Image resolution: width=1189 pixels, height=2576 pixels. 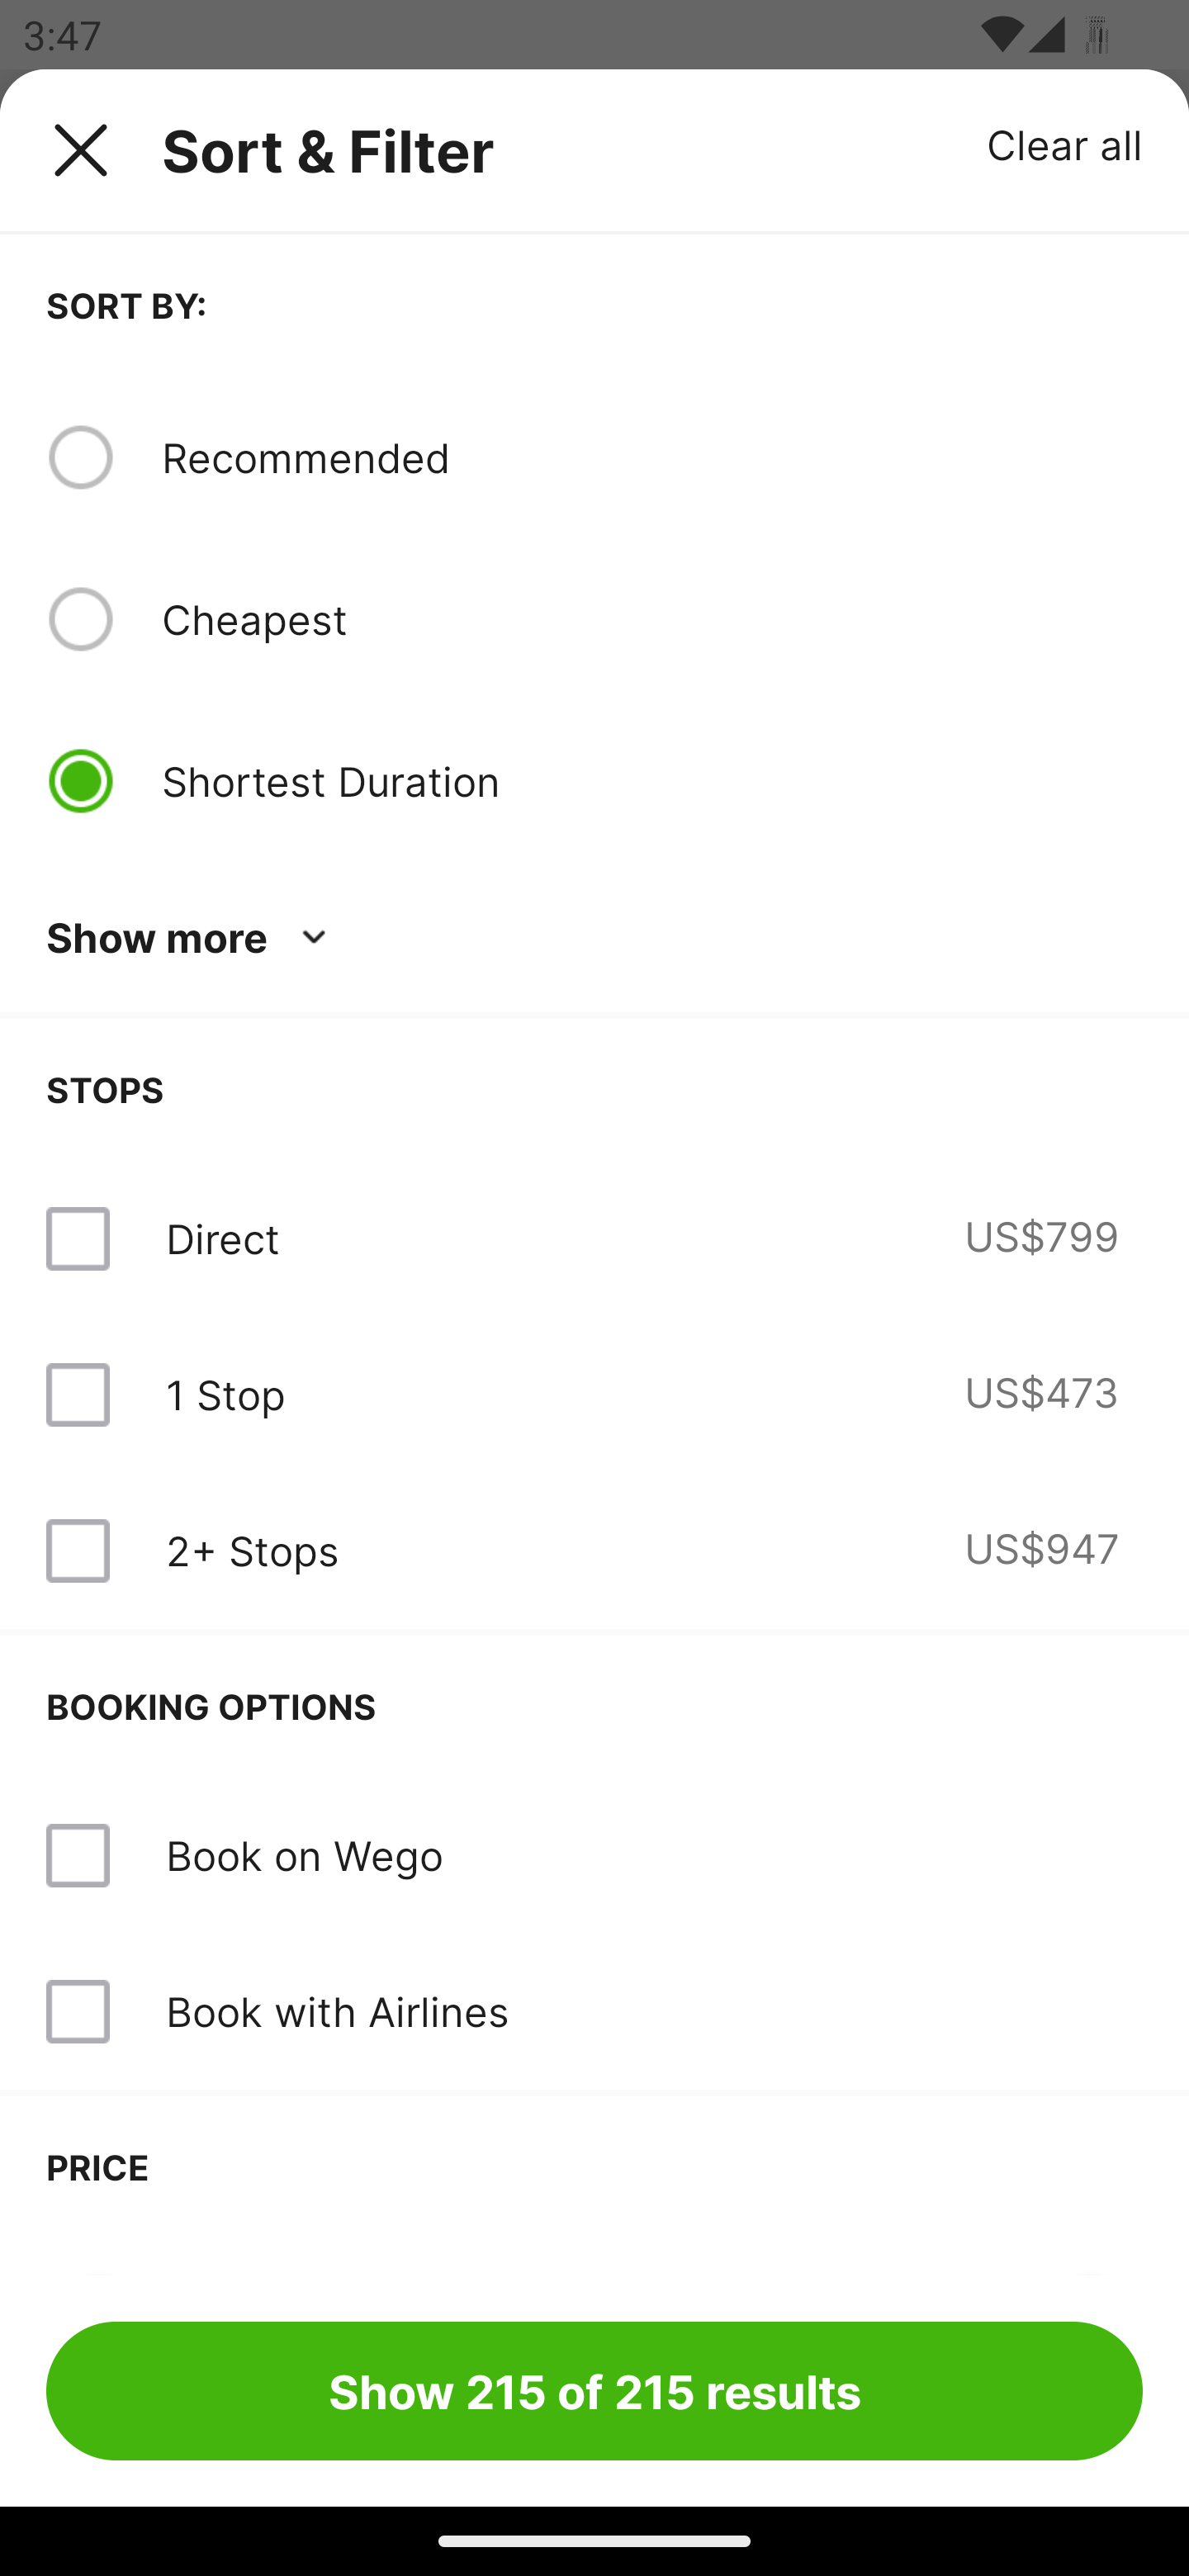 What do you see at coordinates (594, 1551) in the screenshot?
I see `2+ Stops US$947` at bounding box center [594, 1551].